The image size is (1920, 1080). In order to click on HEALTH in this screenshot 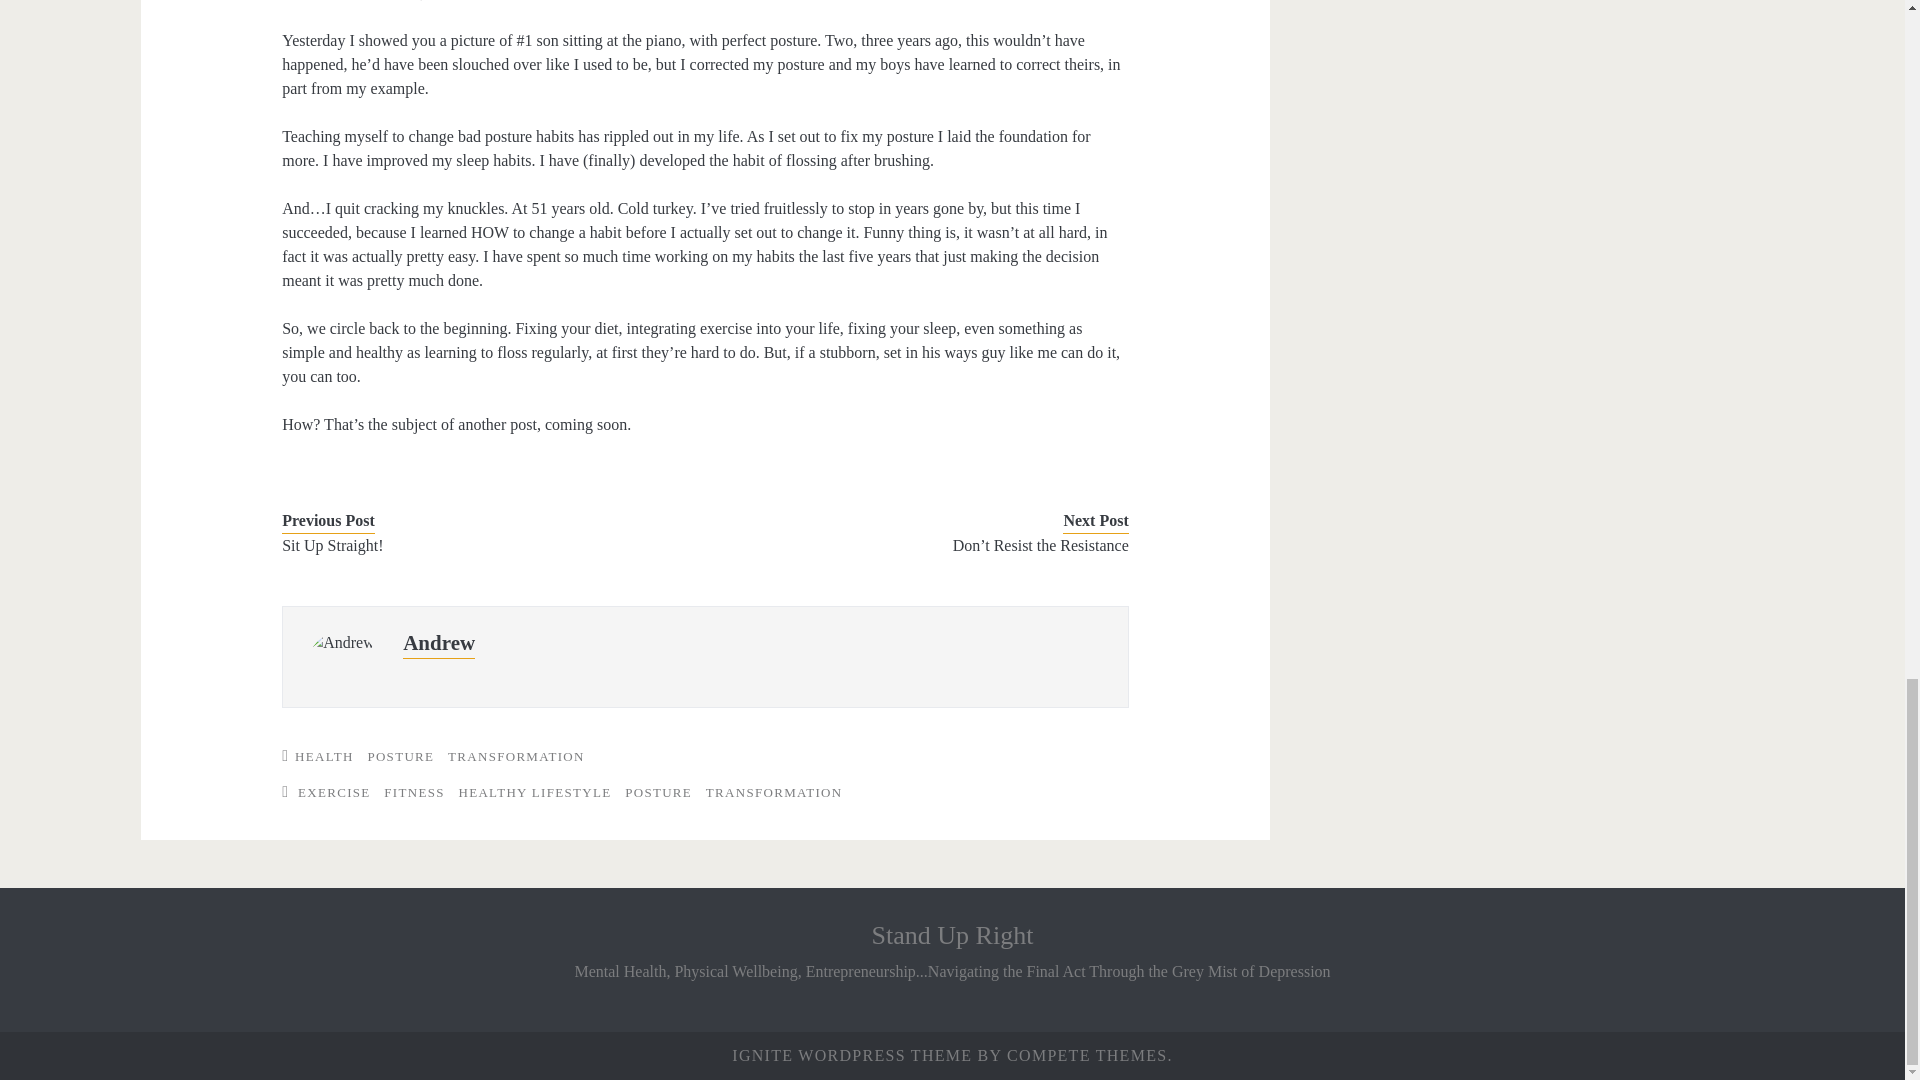, I will do `click(324, 756)`.